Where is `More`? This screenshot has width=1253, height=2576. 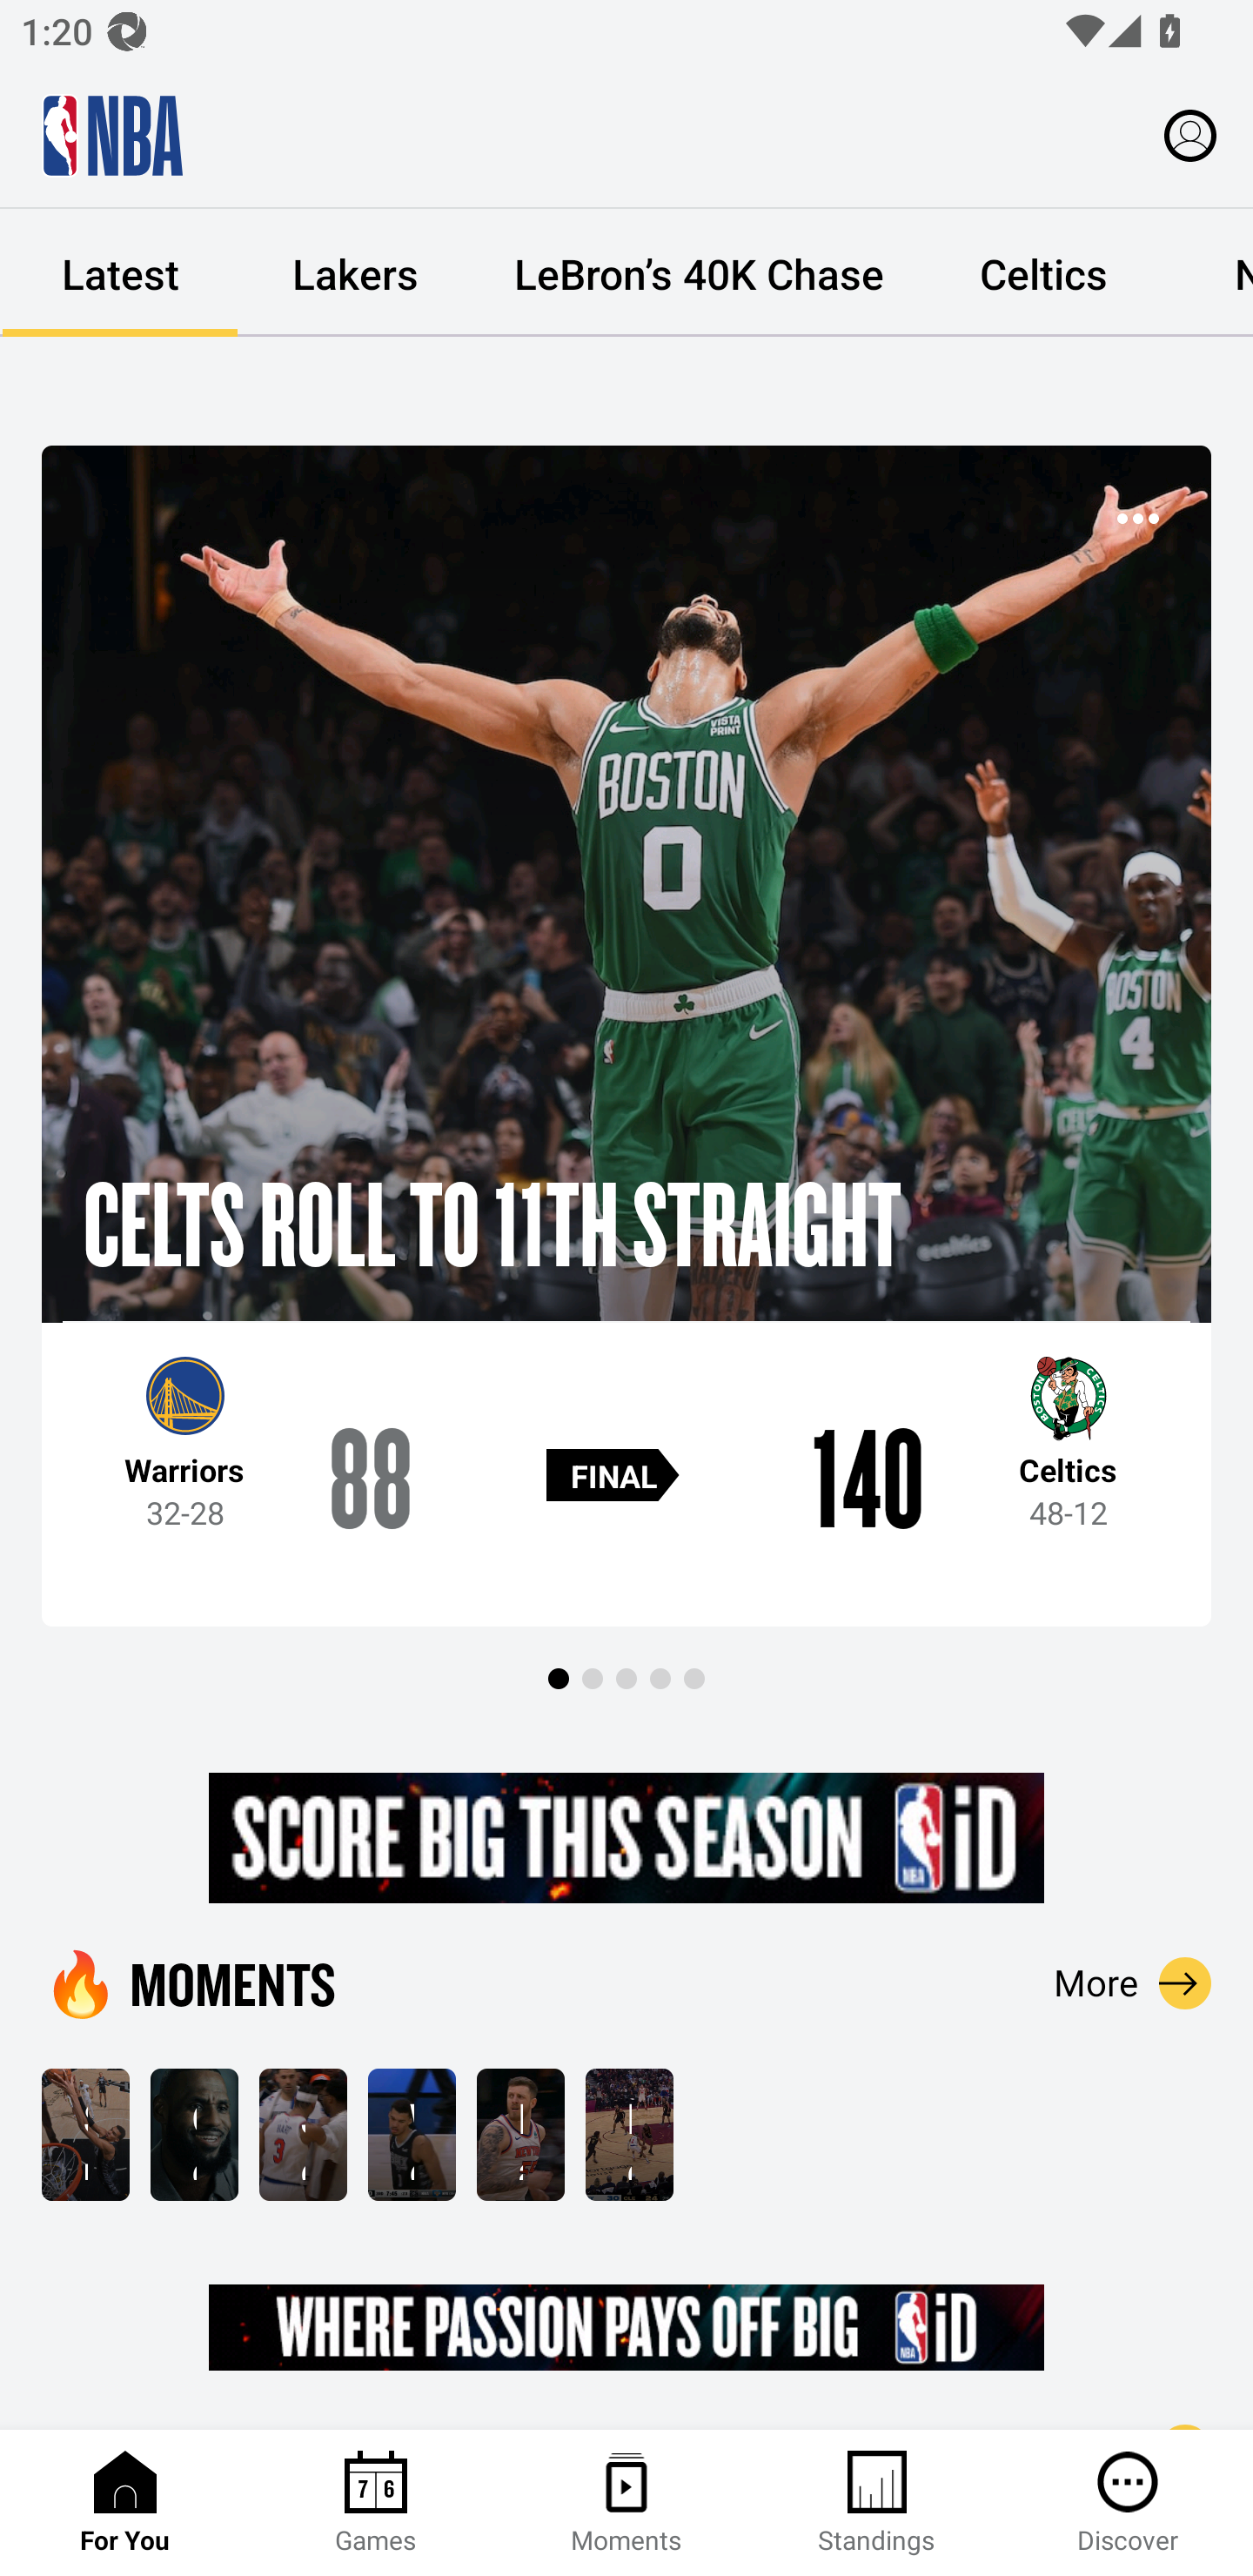 More is located at coordinates (1133, 1982).